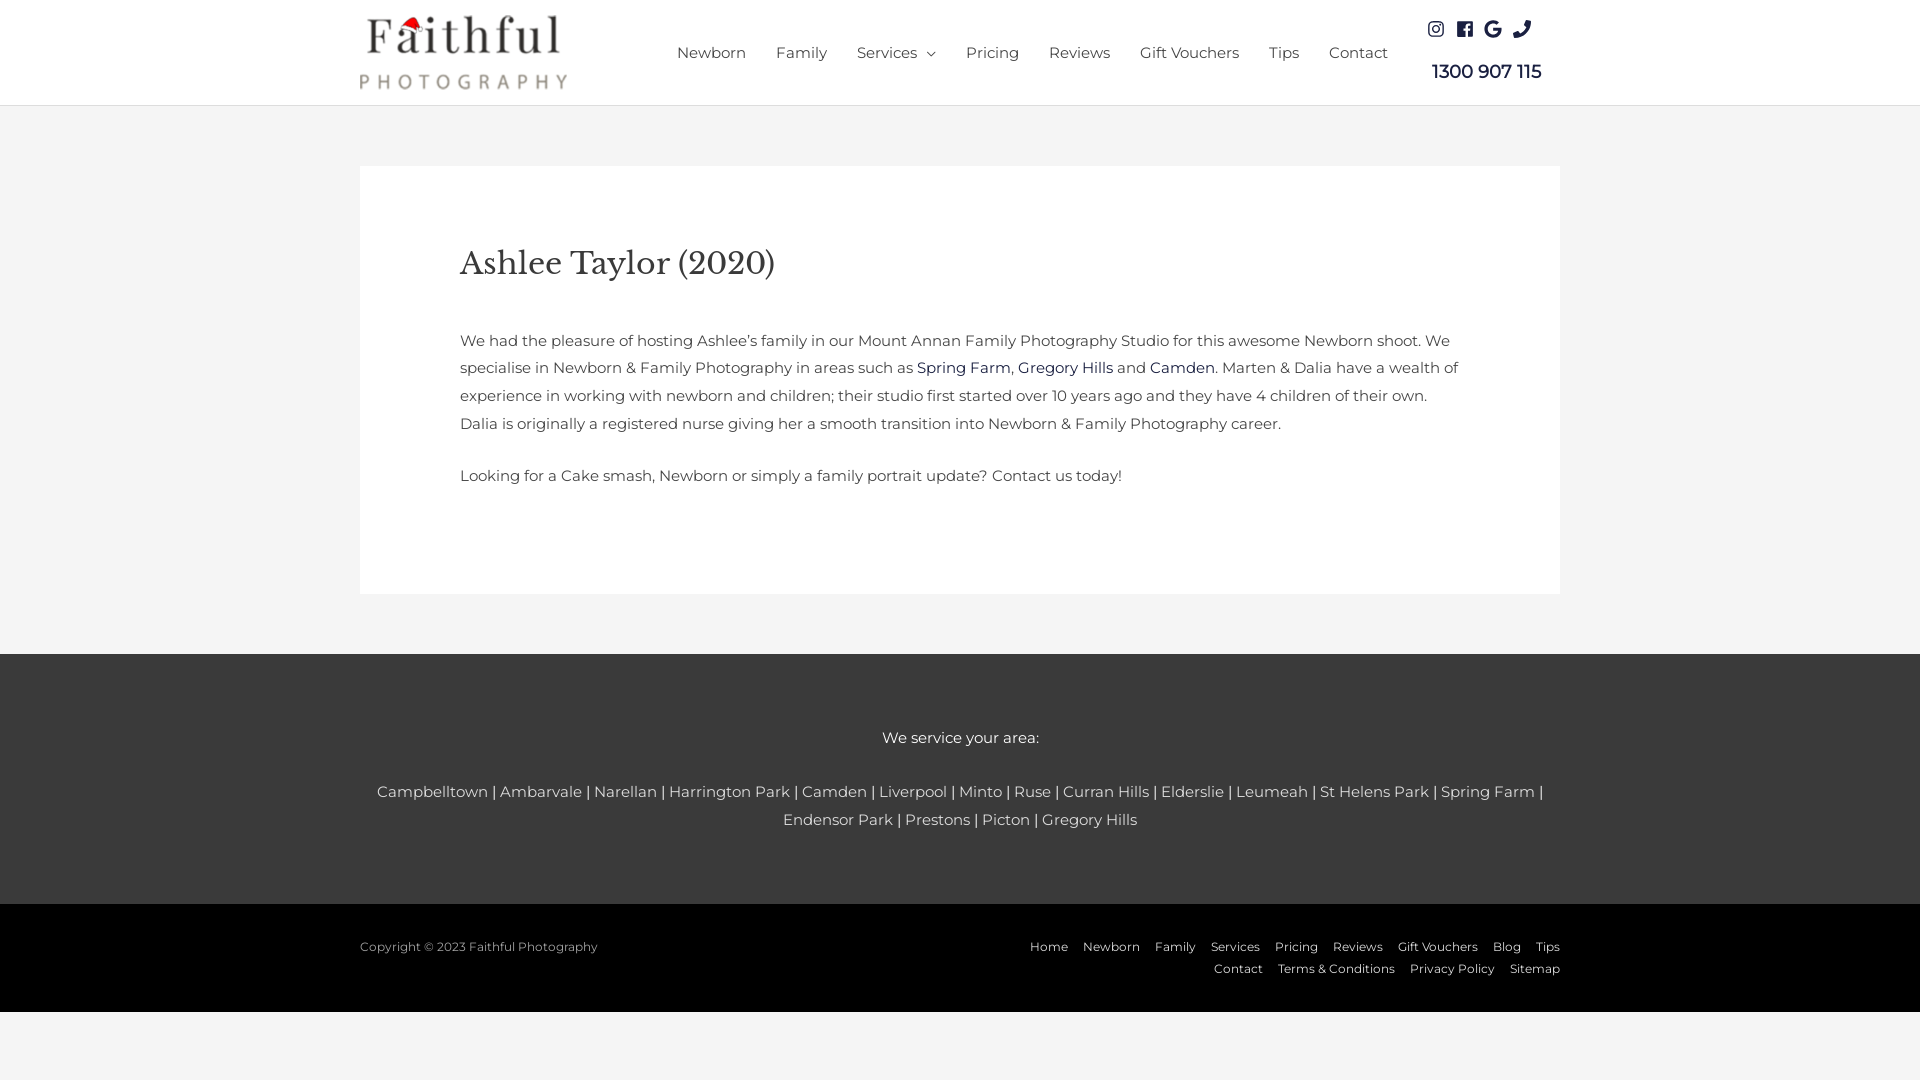 The image size is (1920, 1080). What do you see at coordinates (462, 306) in the screenshot?
I see `FAITHFUL-PHOTOGRAPHY-001-of-50-IMG_6270` at bounding box center [462, 306].